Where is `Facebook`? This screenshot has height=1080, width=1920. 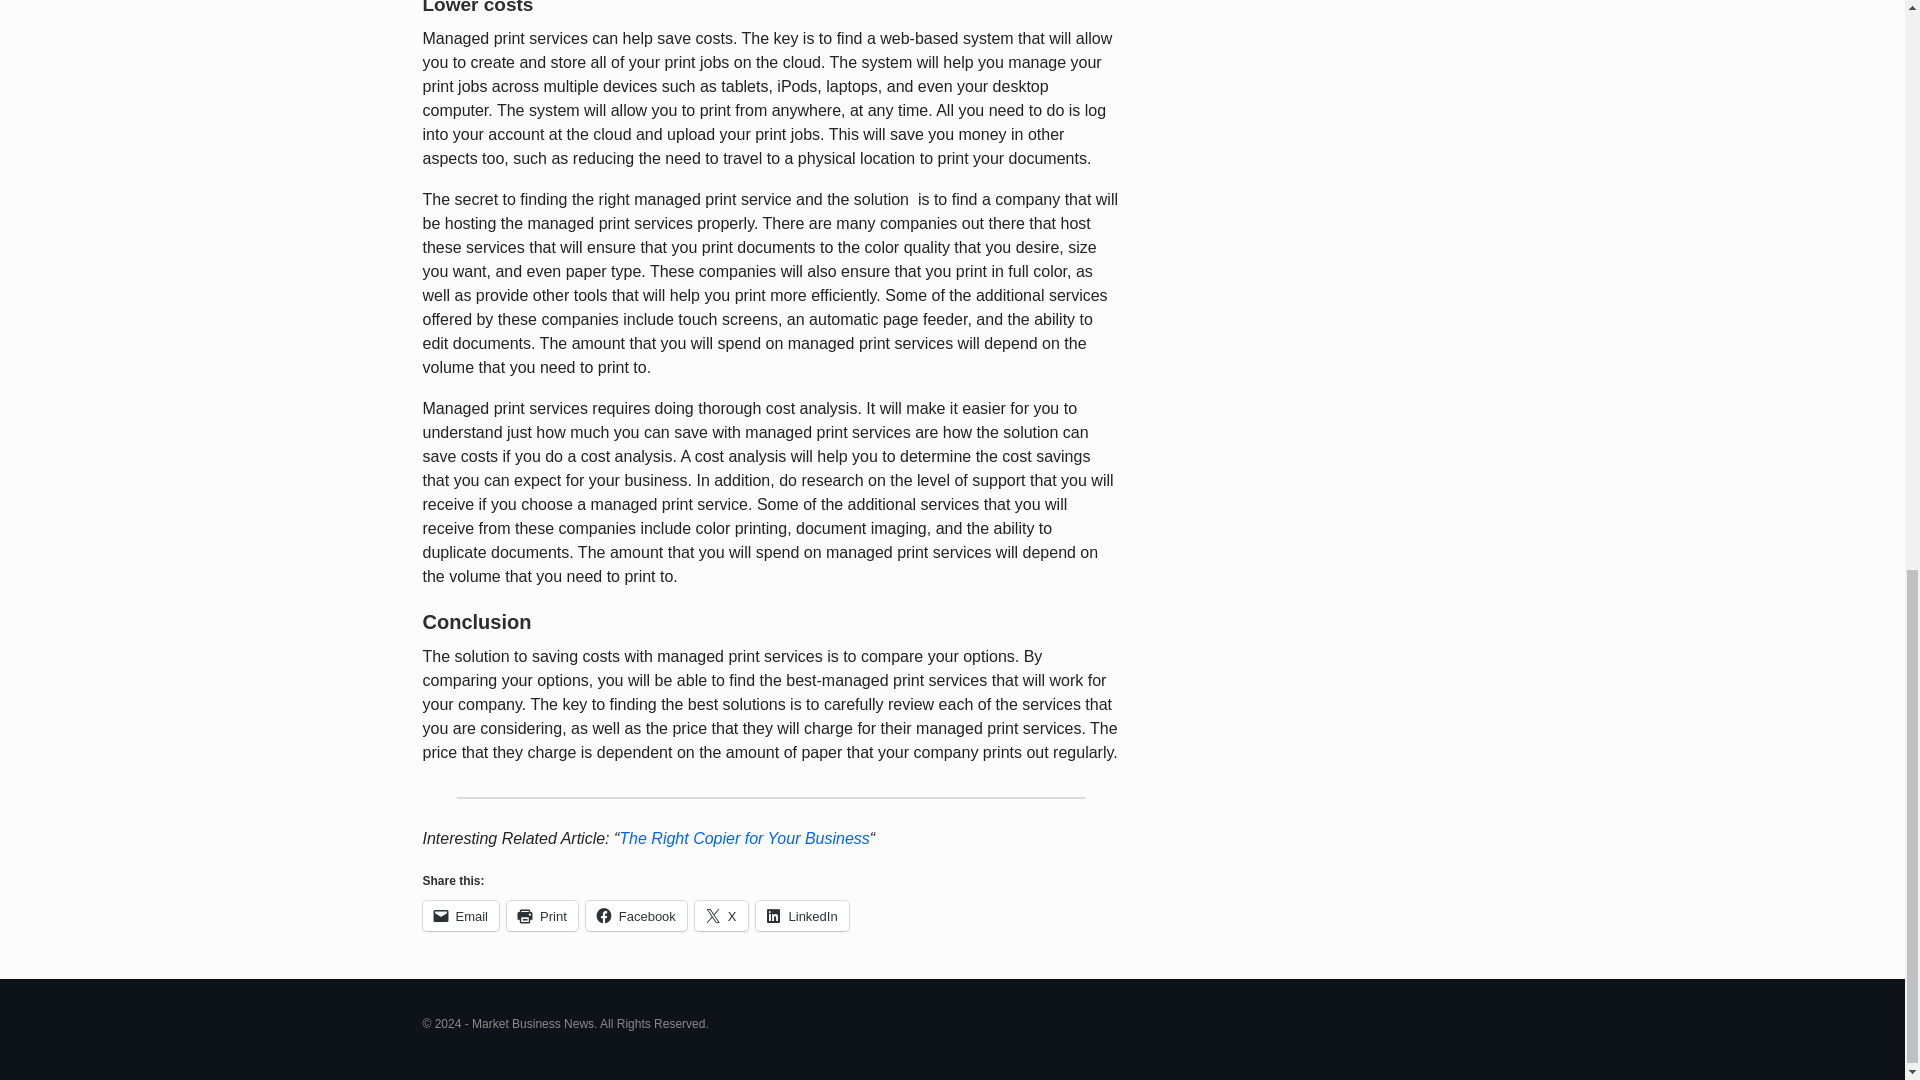 Facebook is located at coordinates (636, 915).